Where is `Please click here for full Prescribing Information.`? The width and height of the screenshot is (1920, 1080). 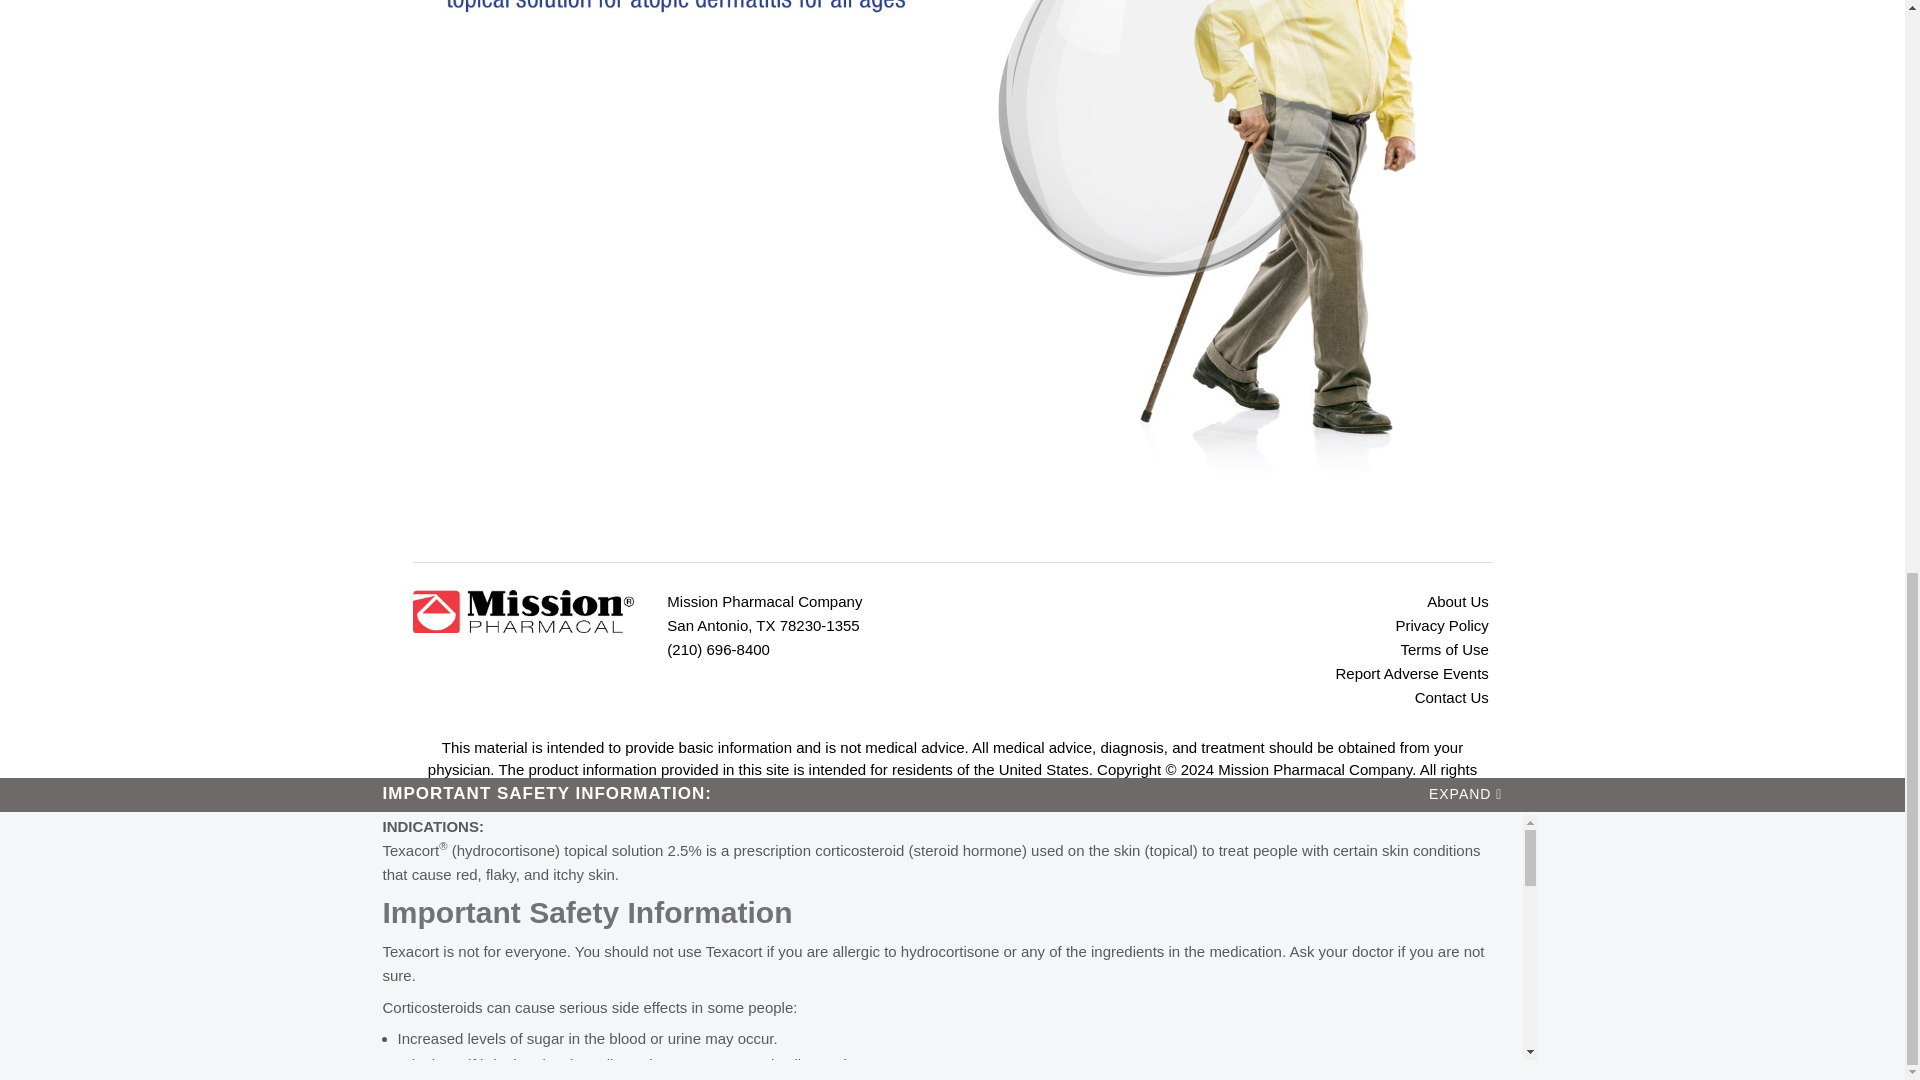
Please click here for full Prescribing Information. is located at coordinates (556, 507).